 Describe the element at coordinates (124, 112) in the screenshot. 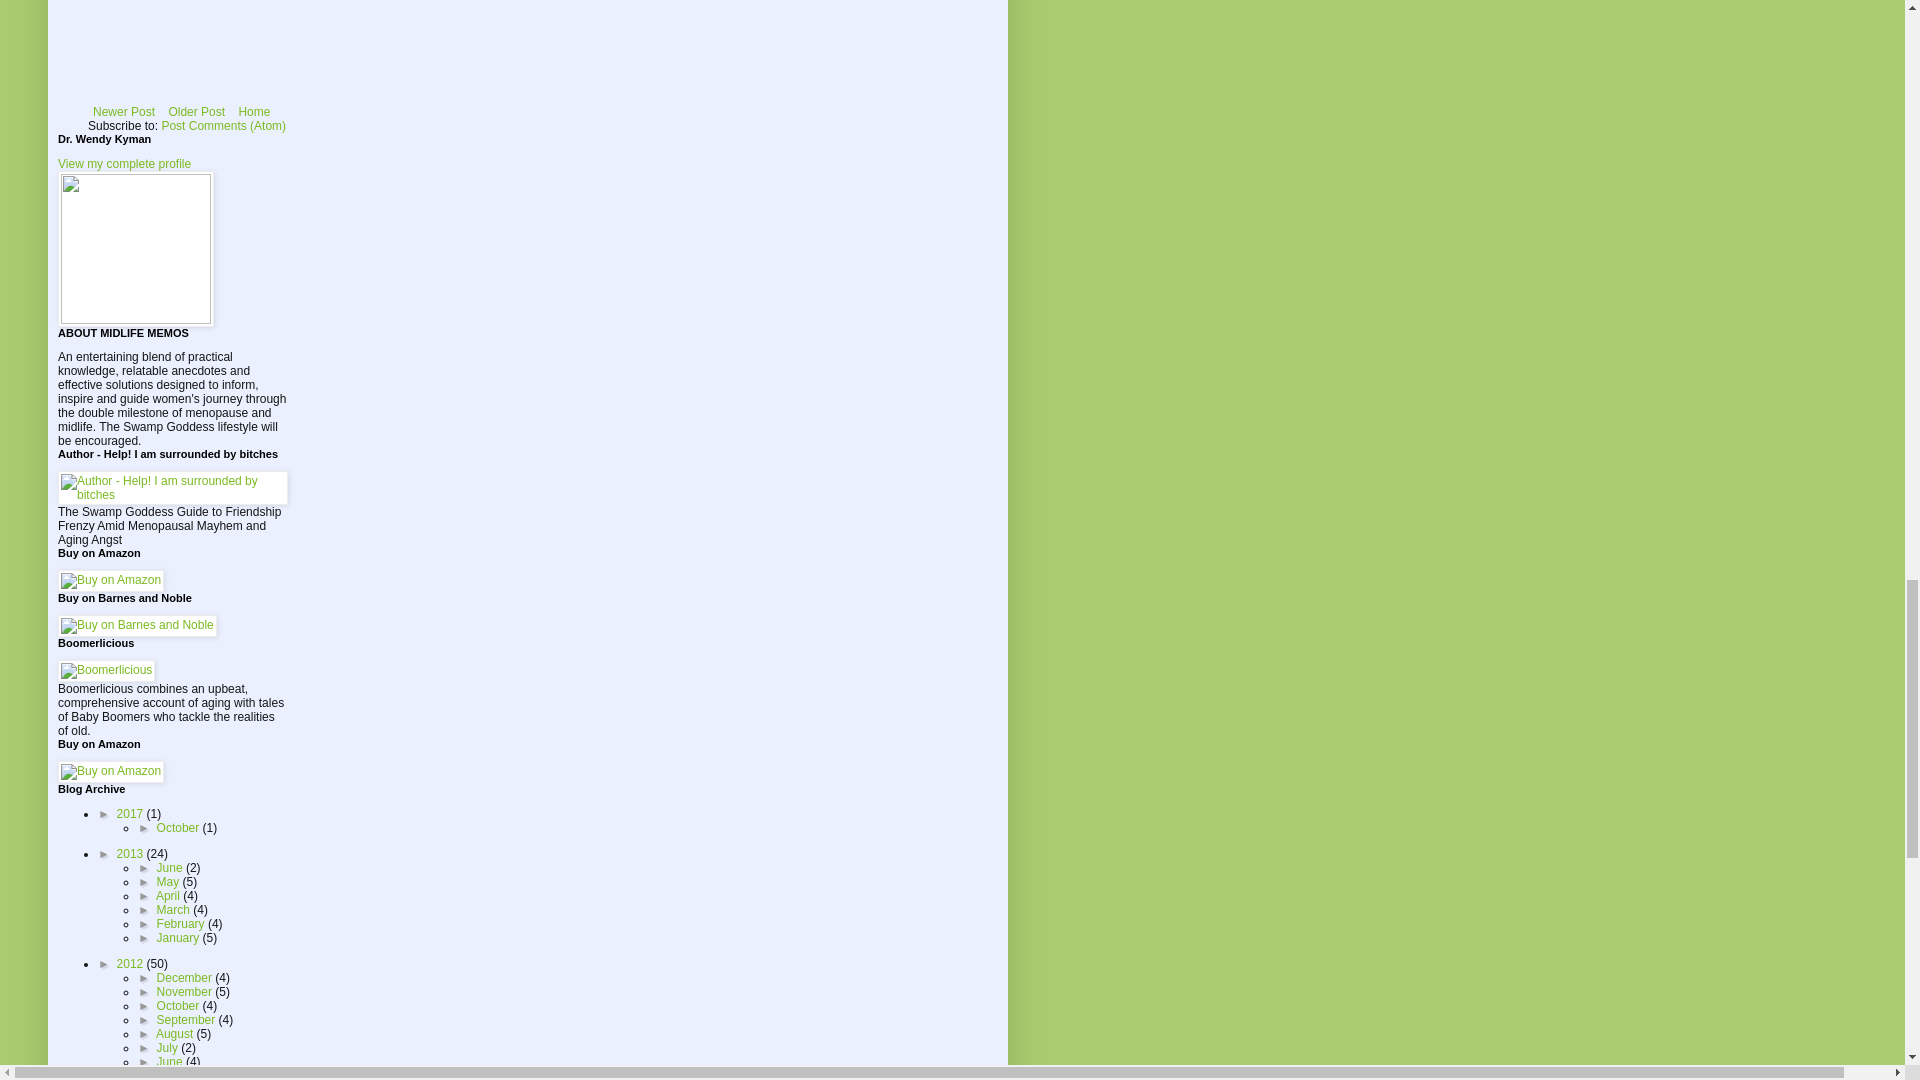

I see `Newer Post` at that location.